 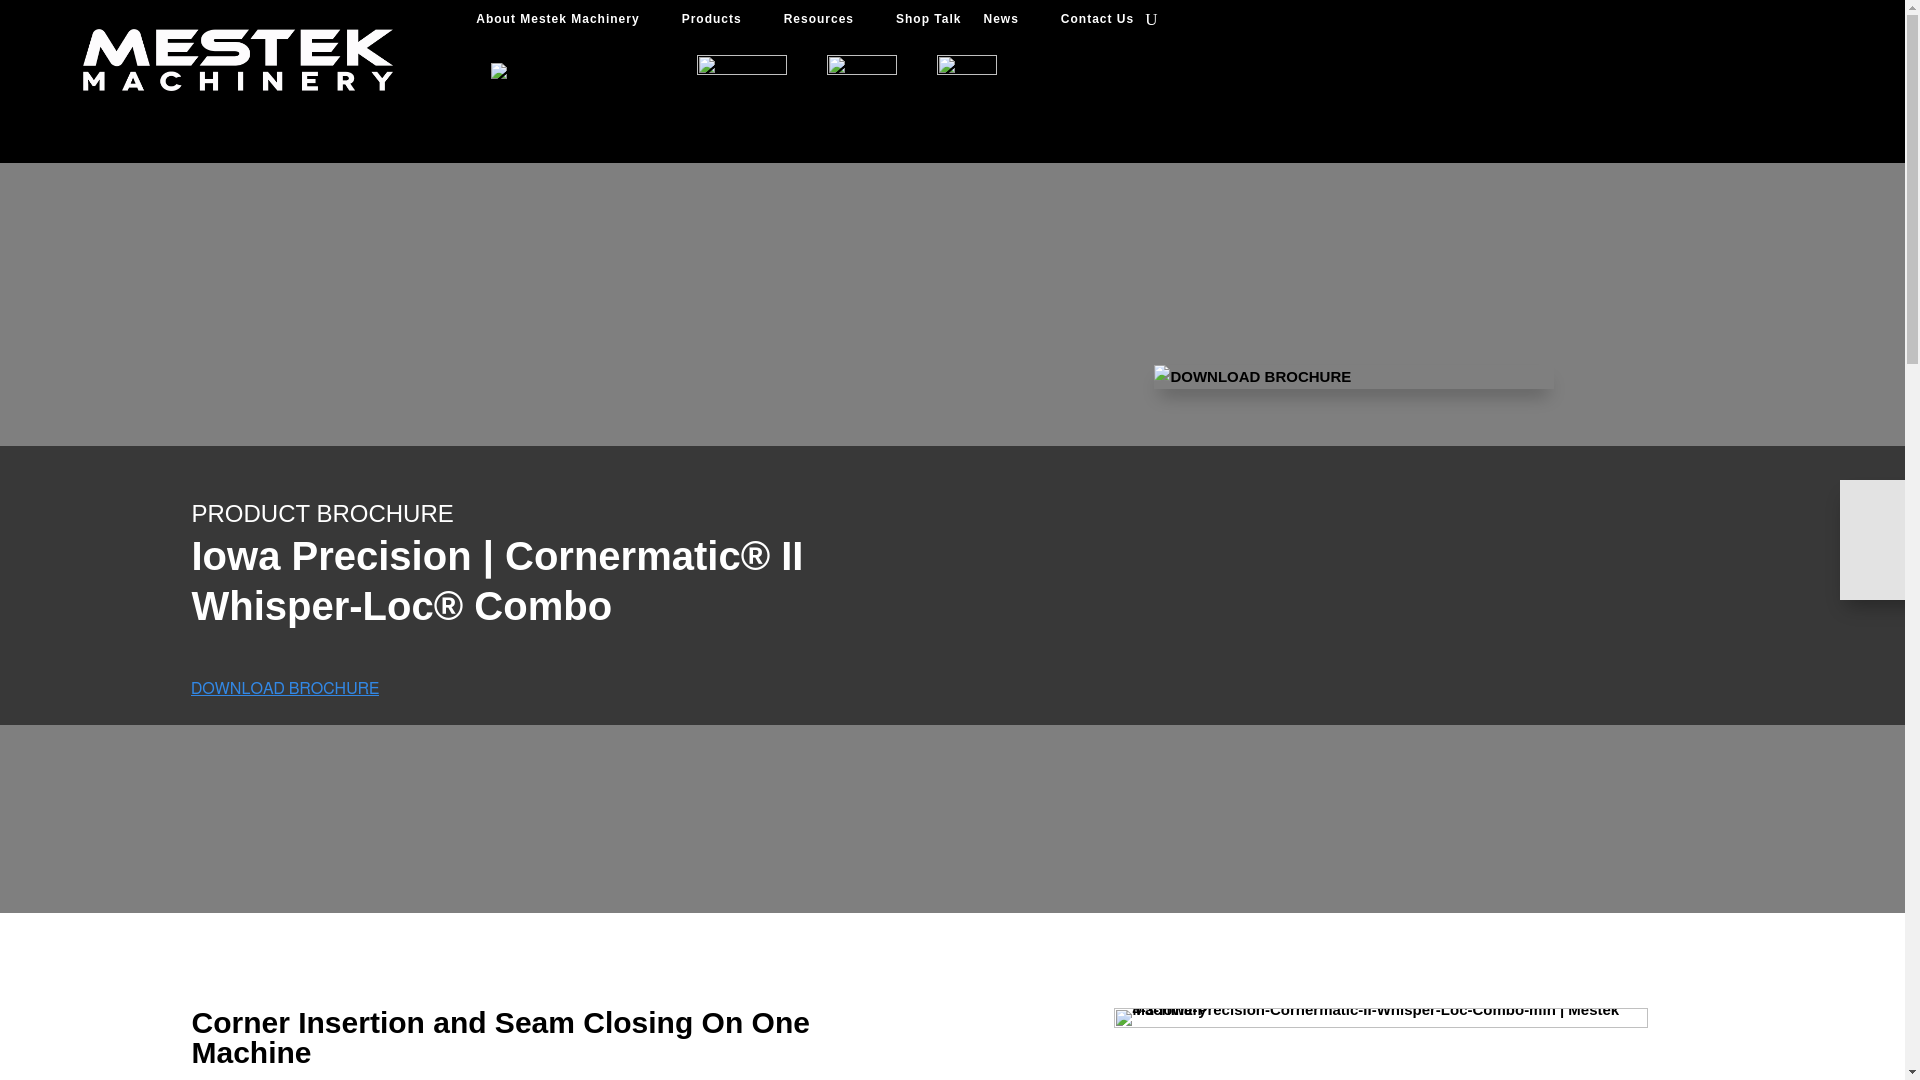 What do you see at coordinates (828, 22) in the screenshot?
I see `Resources` at bounding box center [828, 22].